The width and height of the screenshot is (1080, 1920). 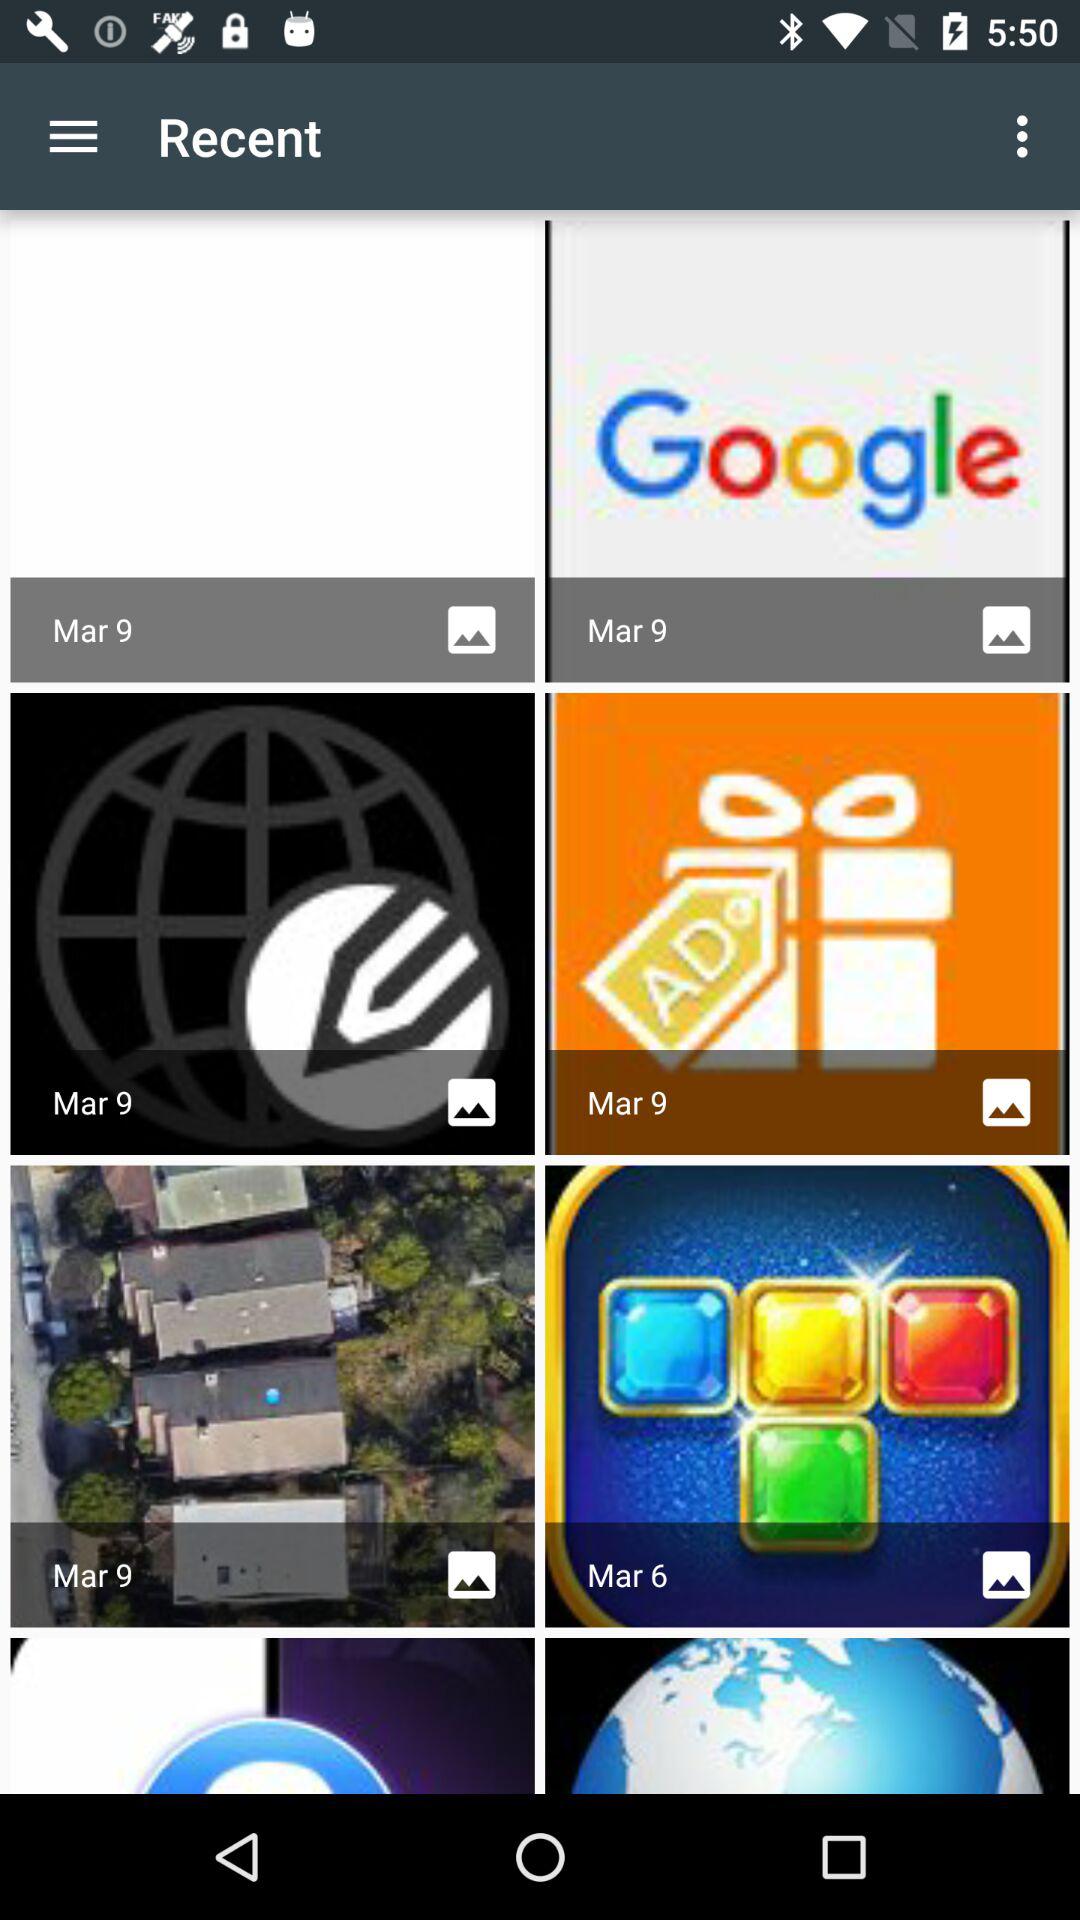 I want to click on press icon to the right of the recent app, so click(x=1028, y=136).